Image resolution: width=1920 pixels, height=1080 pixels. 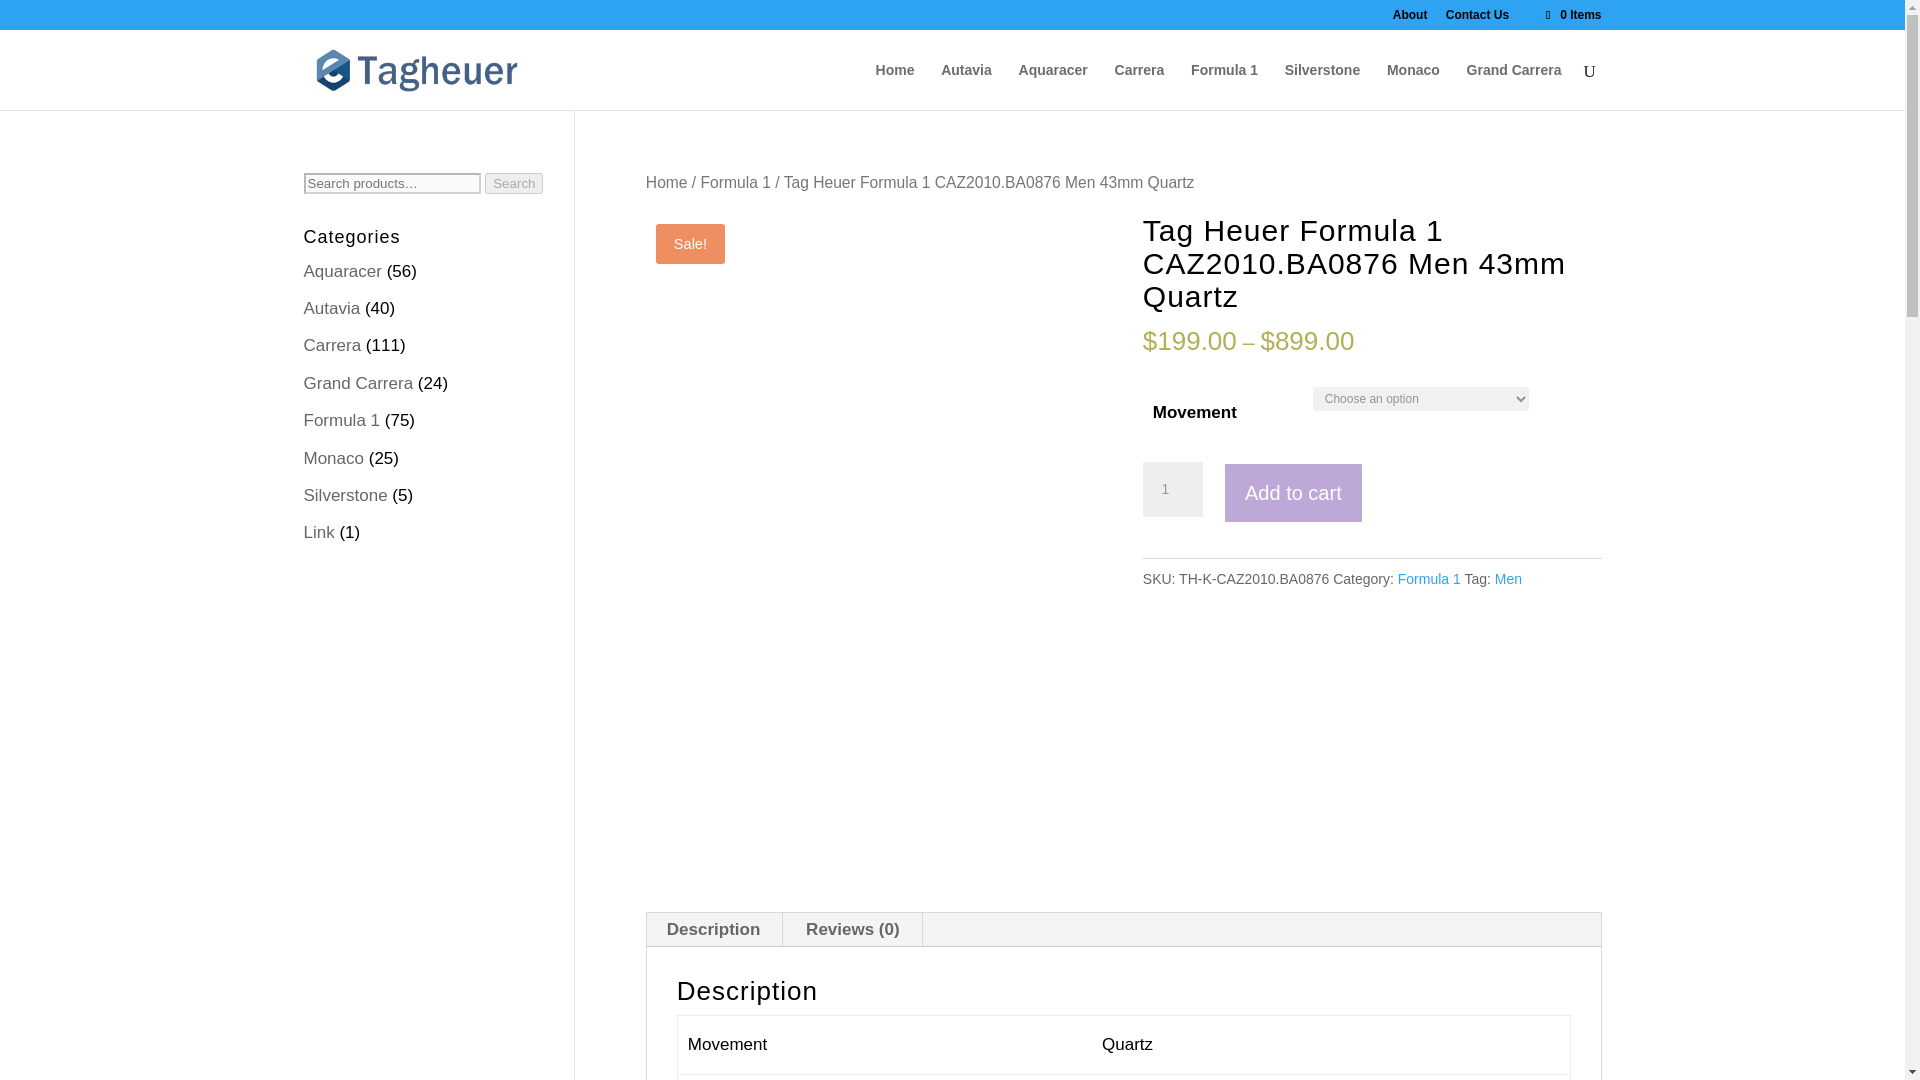 What do you see at coordinates (1172, 490) in the screenshot?
I see `1` at bounding box center [1172, 490].